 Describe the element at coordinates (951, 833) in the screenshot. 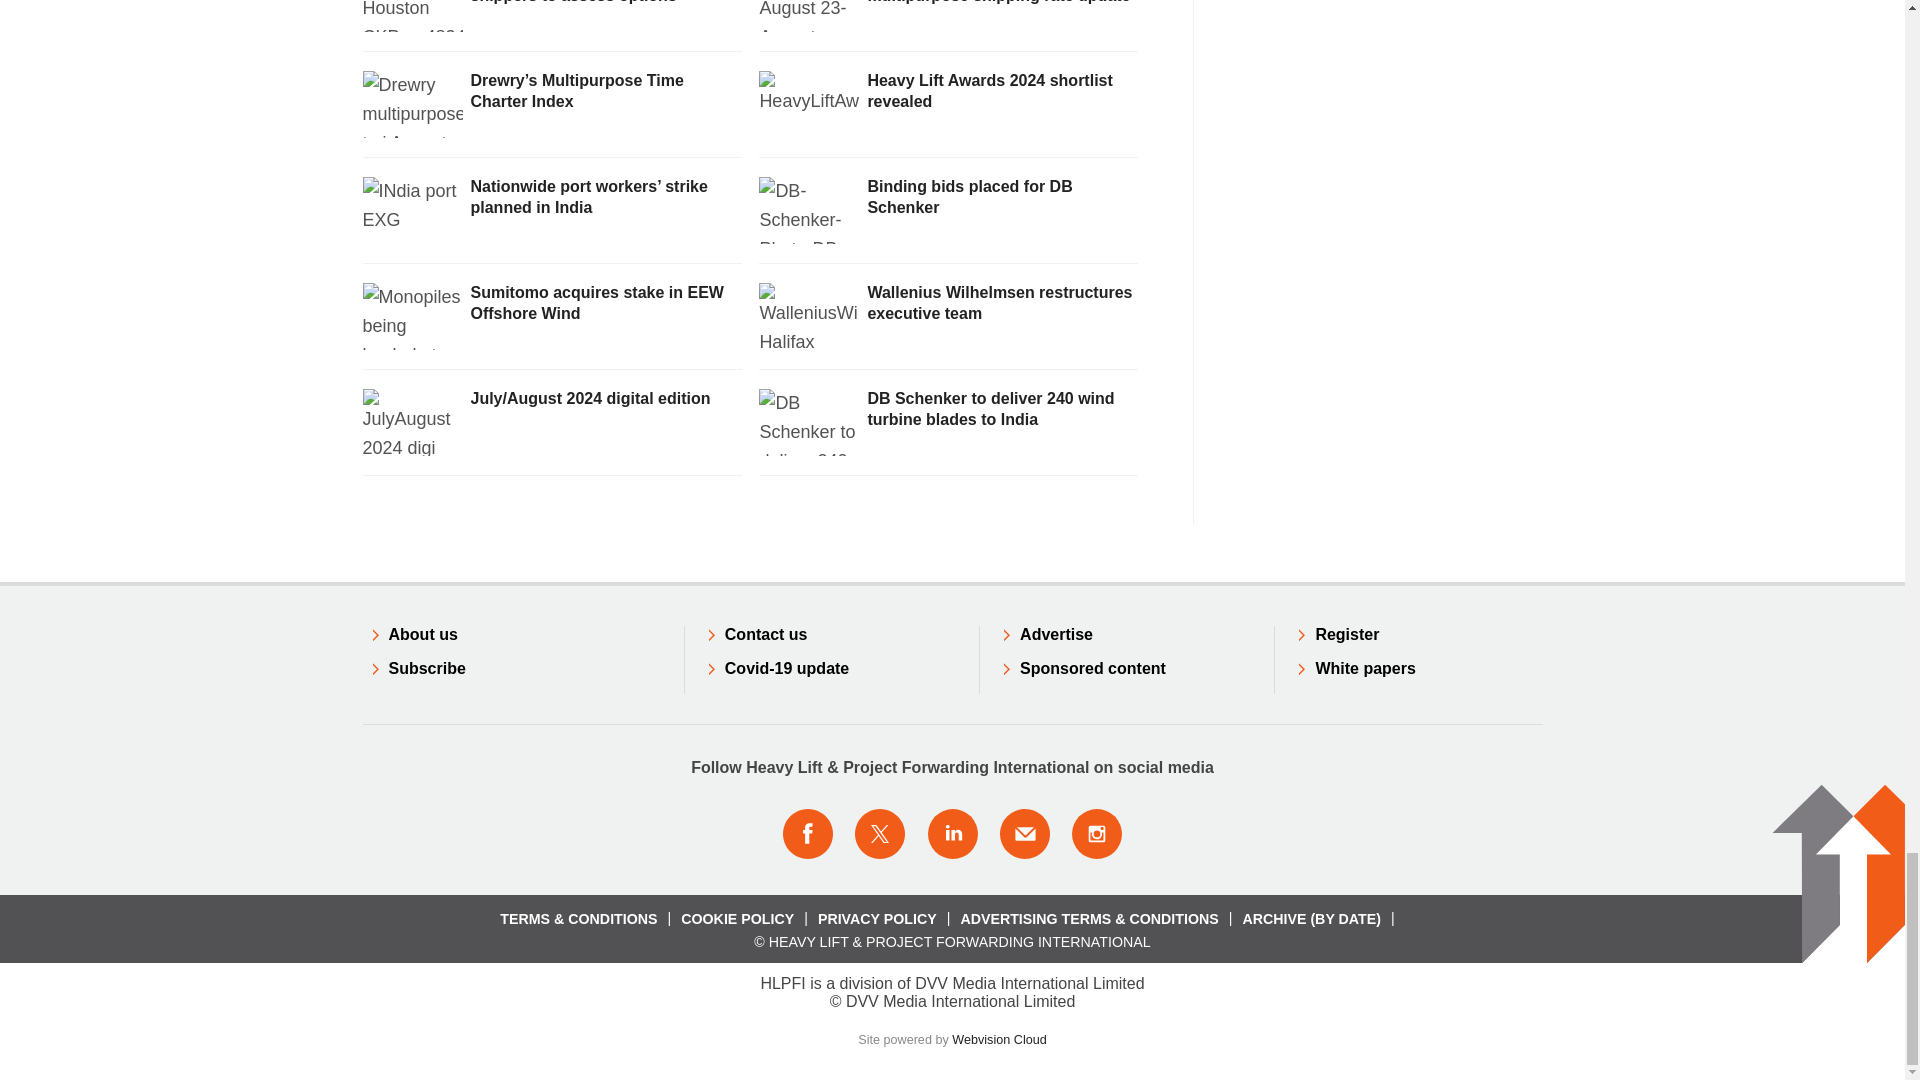

I see `Connect with us on LinkedIn` at that location.